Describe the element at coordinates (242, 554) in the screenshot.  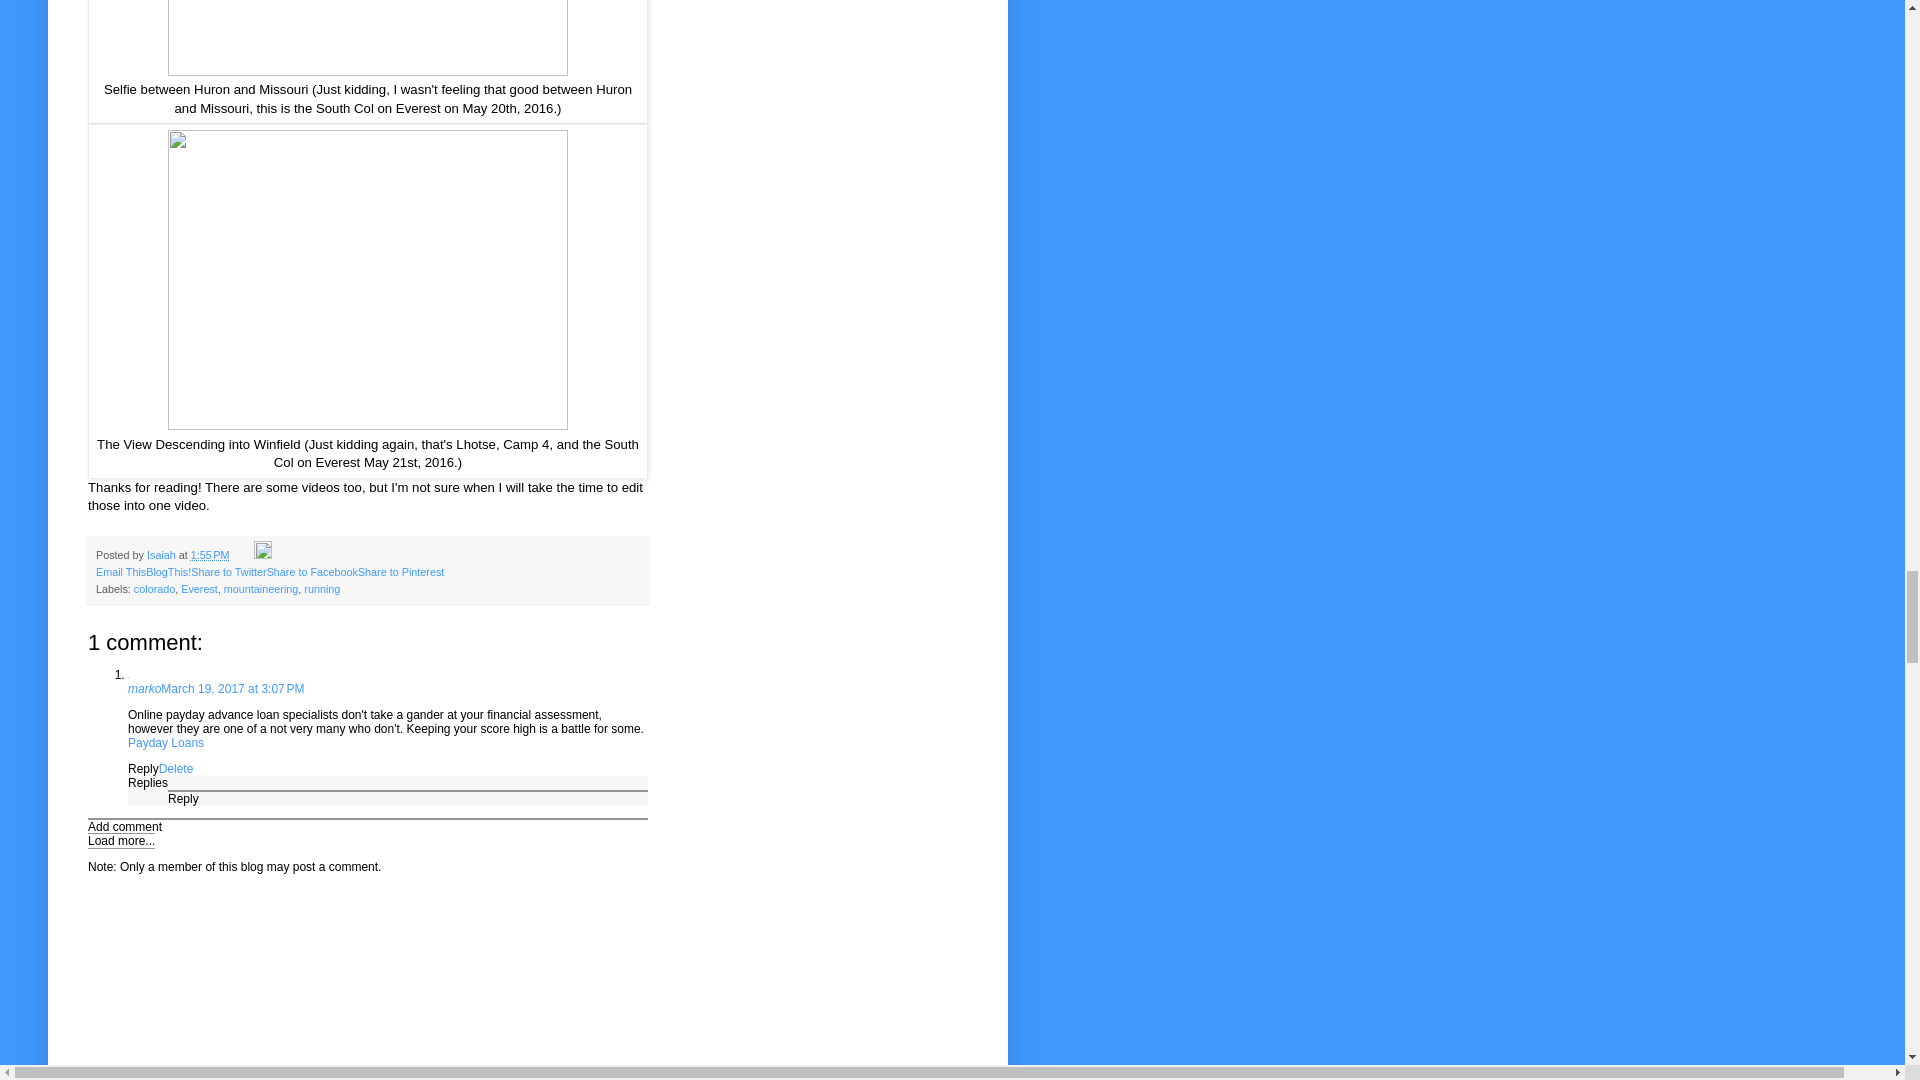
I see `Email Post` at that location.